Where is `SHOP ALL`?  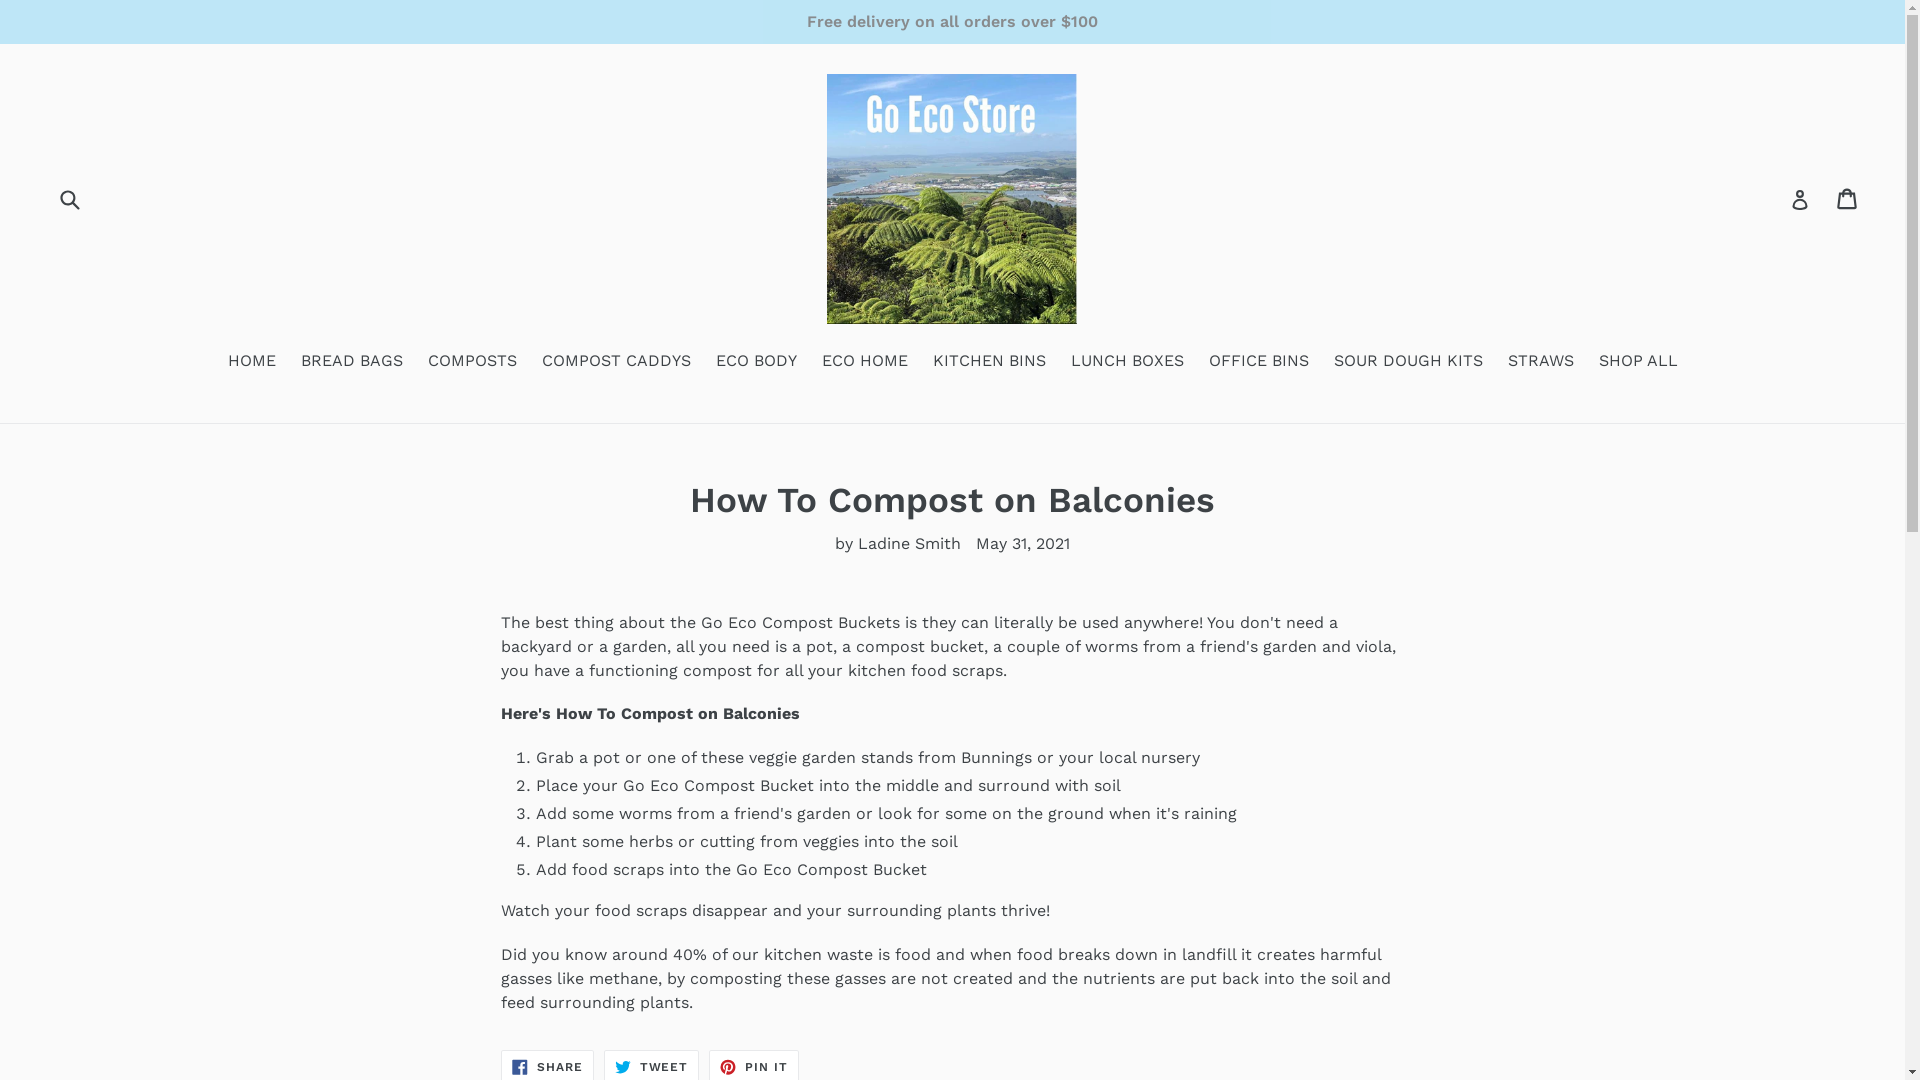 SHOP ALL is located at coordinates (1638, 362).